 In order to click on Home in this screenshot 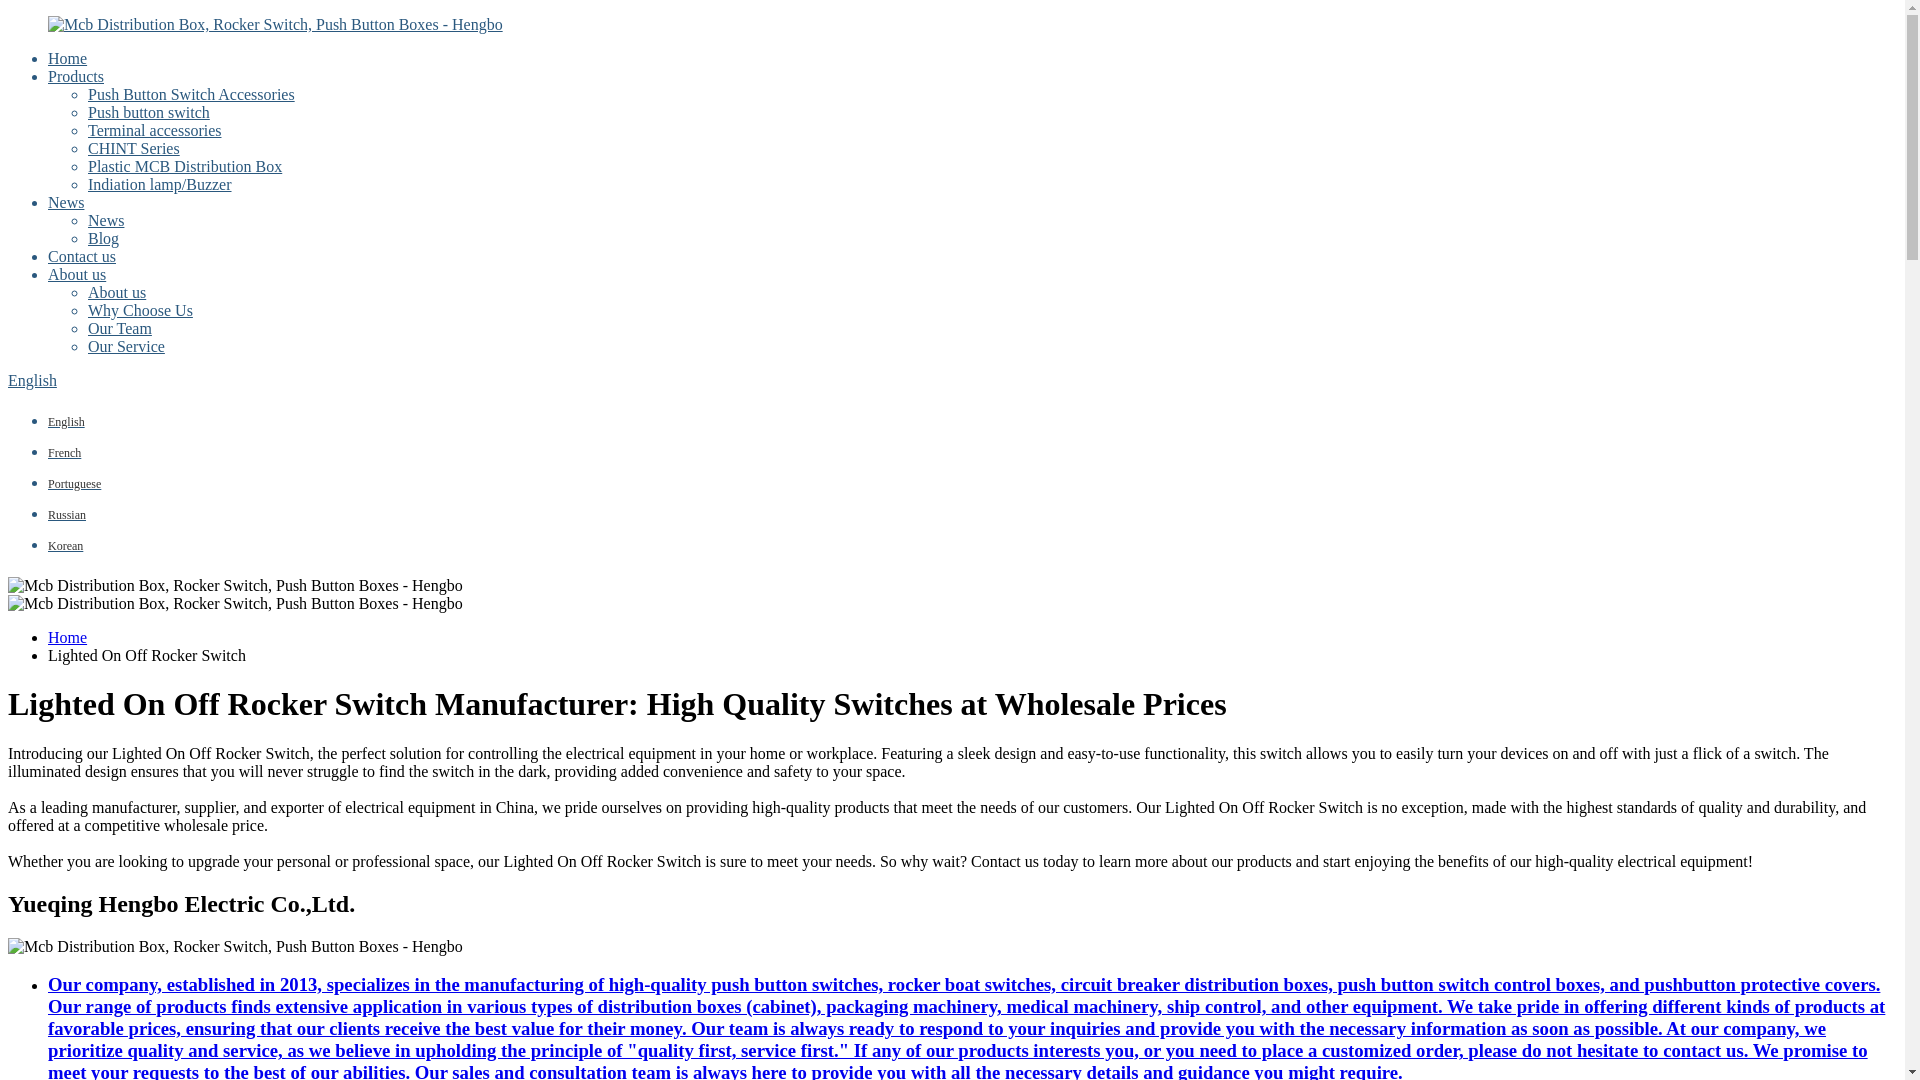, I will do `click(67, 636)`.